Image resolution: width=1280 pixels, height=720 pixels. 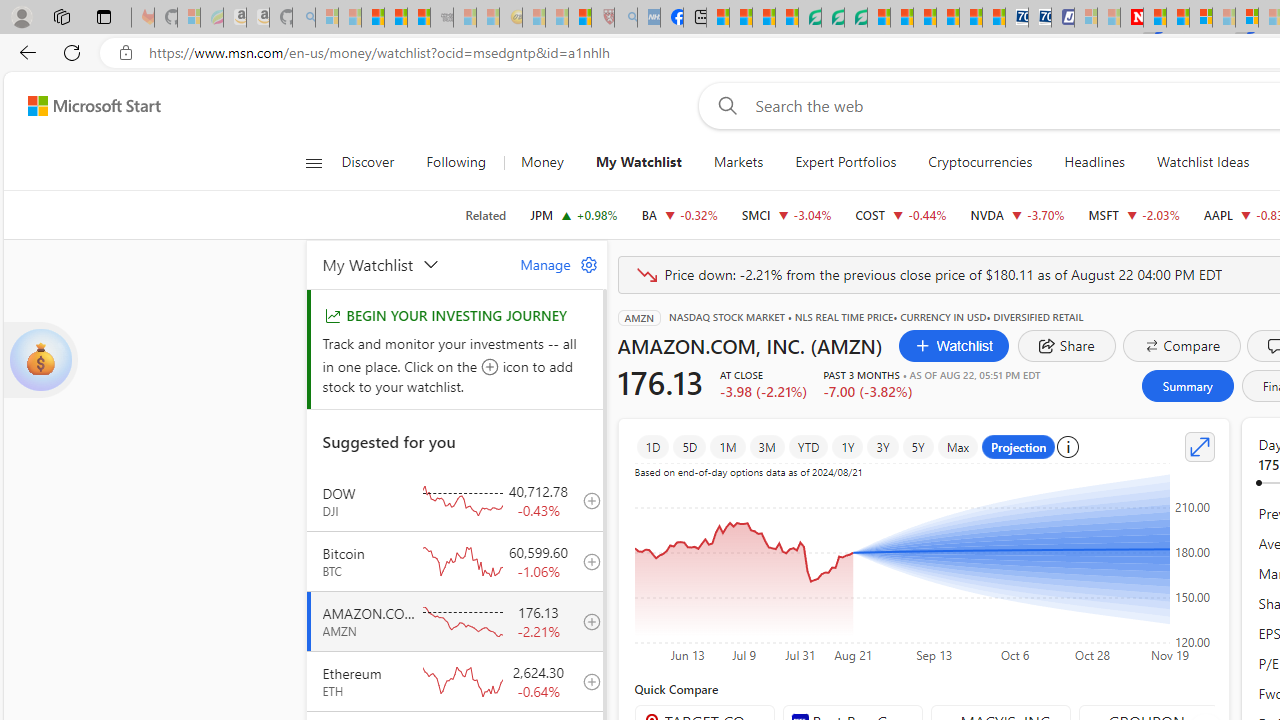 What do you see at coordinates (832, 18) in the screenshot?
I see `Terms of Use Agreement` at bounding box center [832, 18].